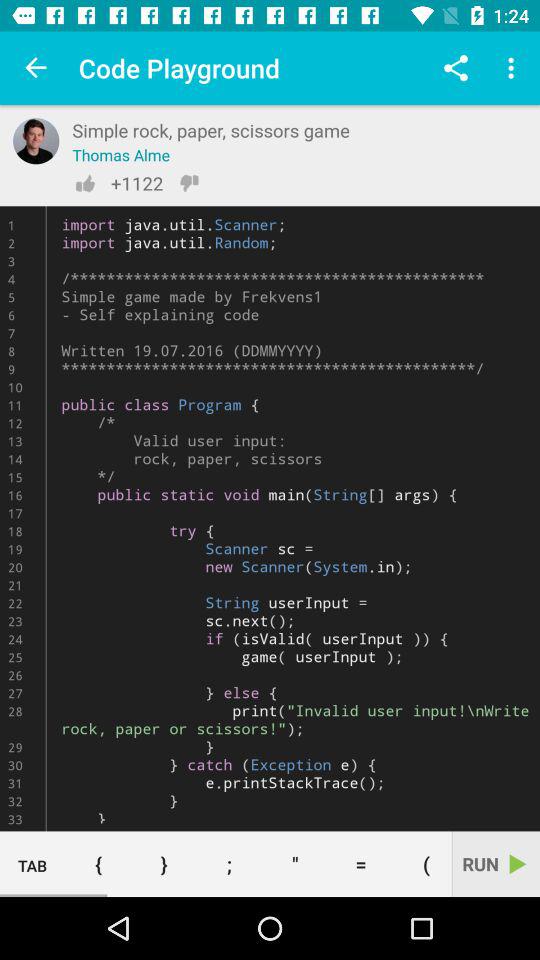 The height and width of the screenshot is (960, 540). I want to click on jump until the ;, so click(229, 864).